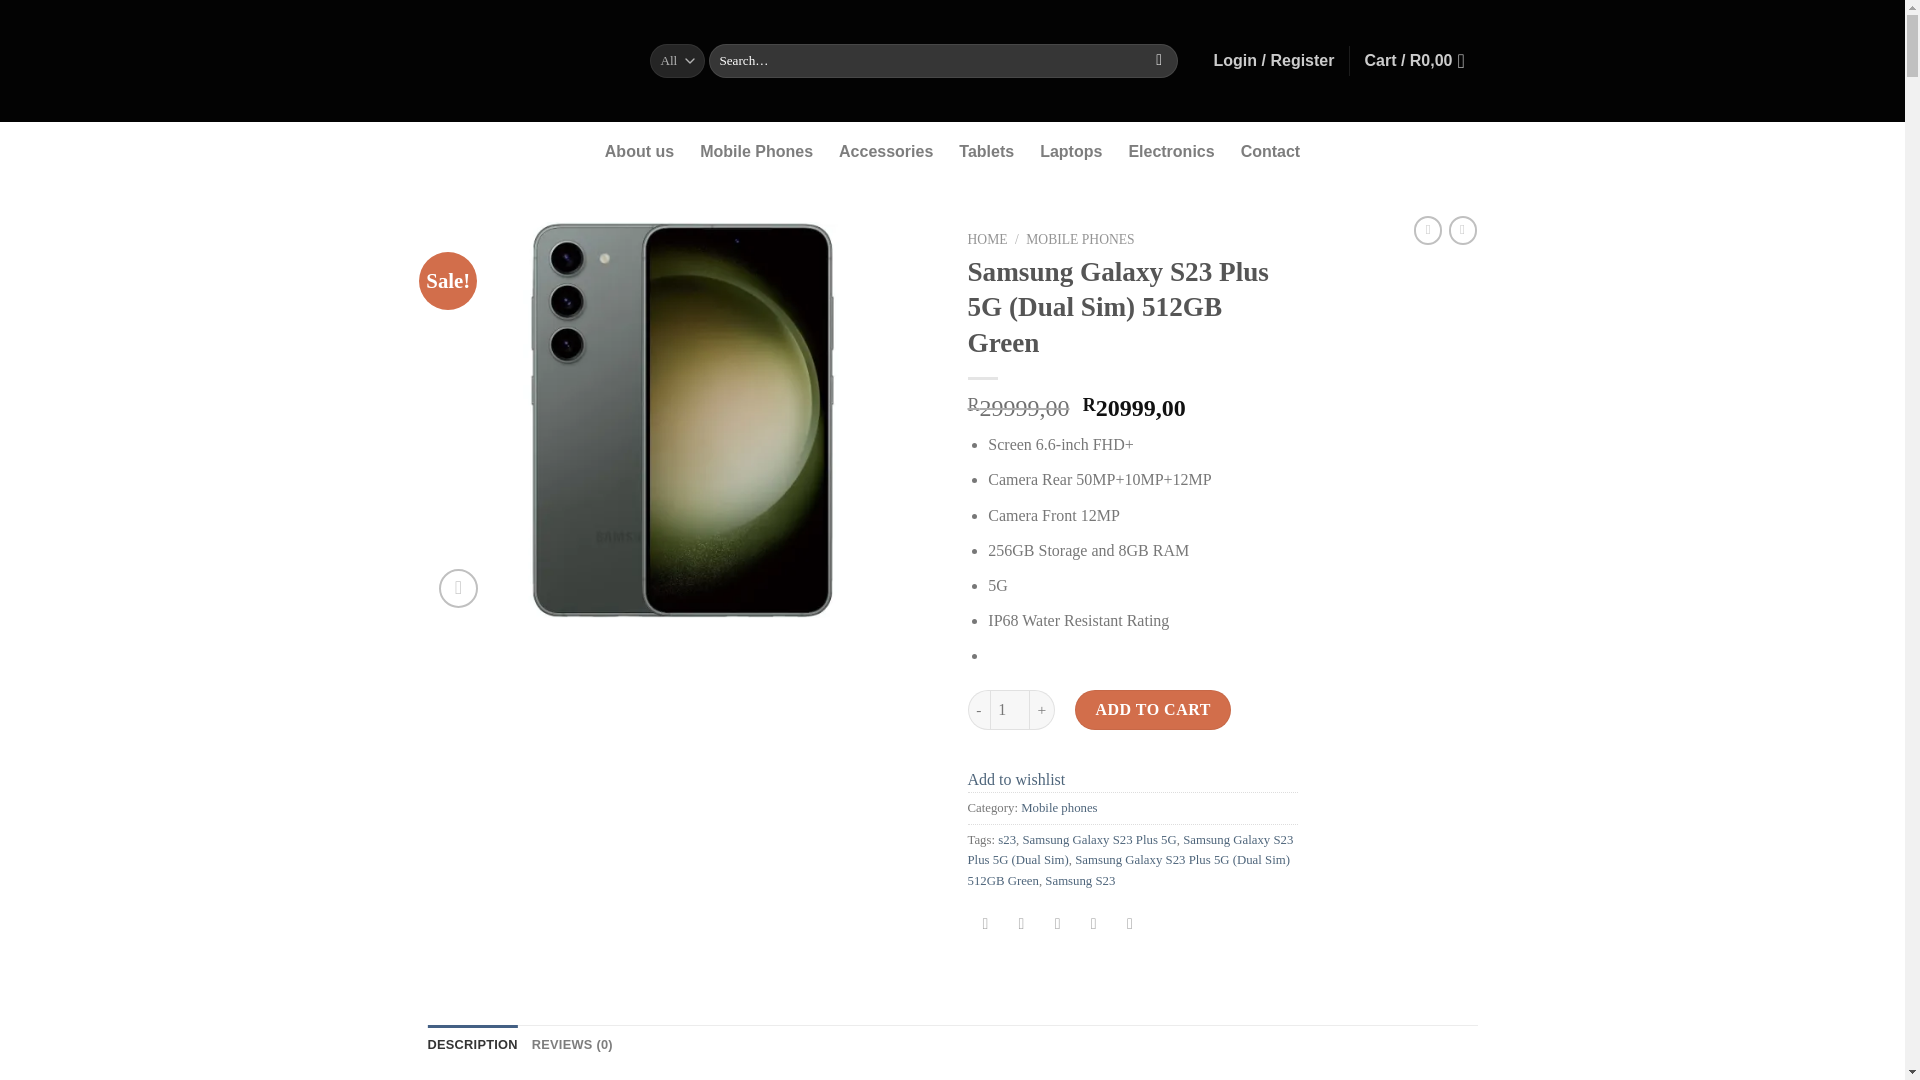 This screenshot has width=1920, height=1080. I want to click on Samsung Galaxy S23 Plus 5G, so click(1098, 839).